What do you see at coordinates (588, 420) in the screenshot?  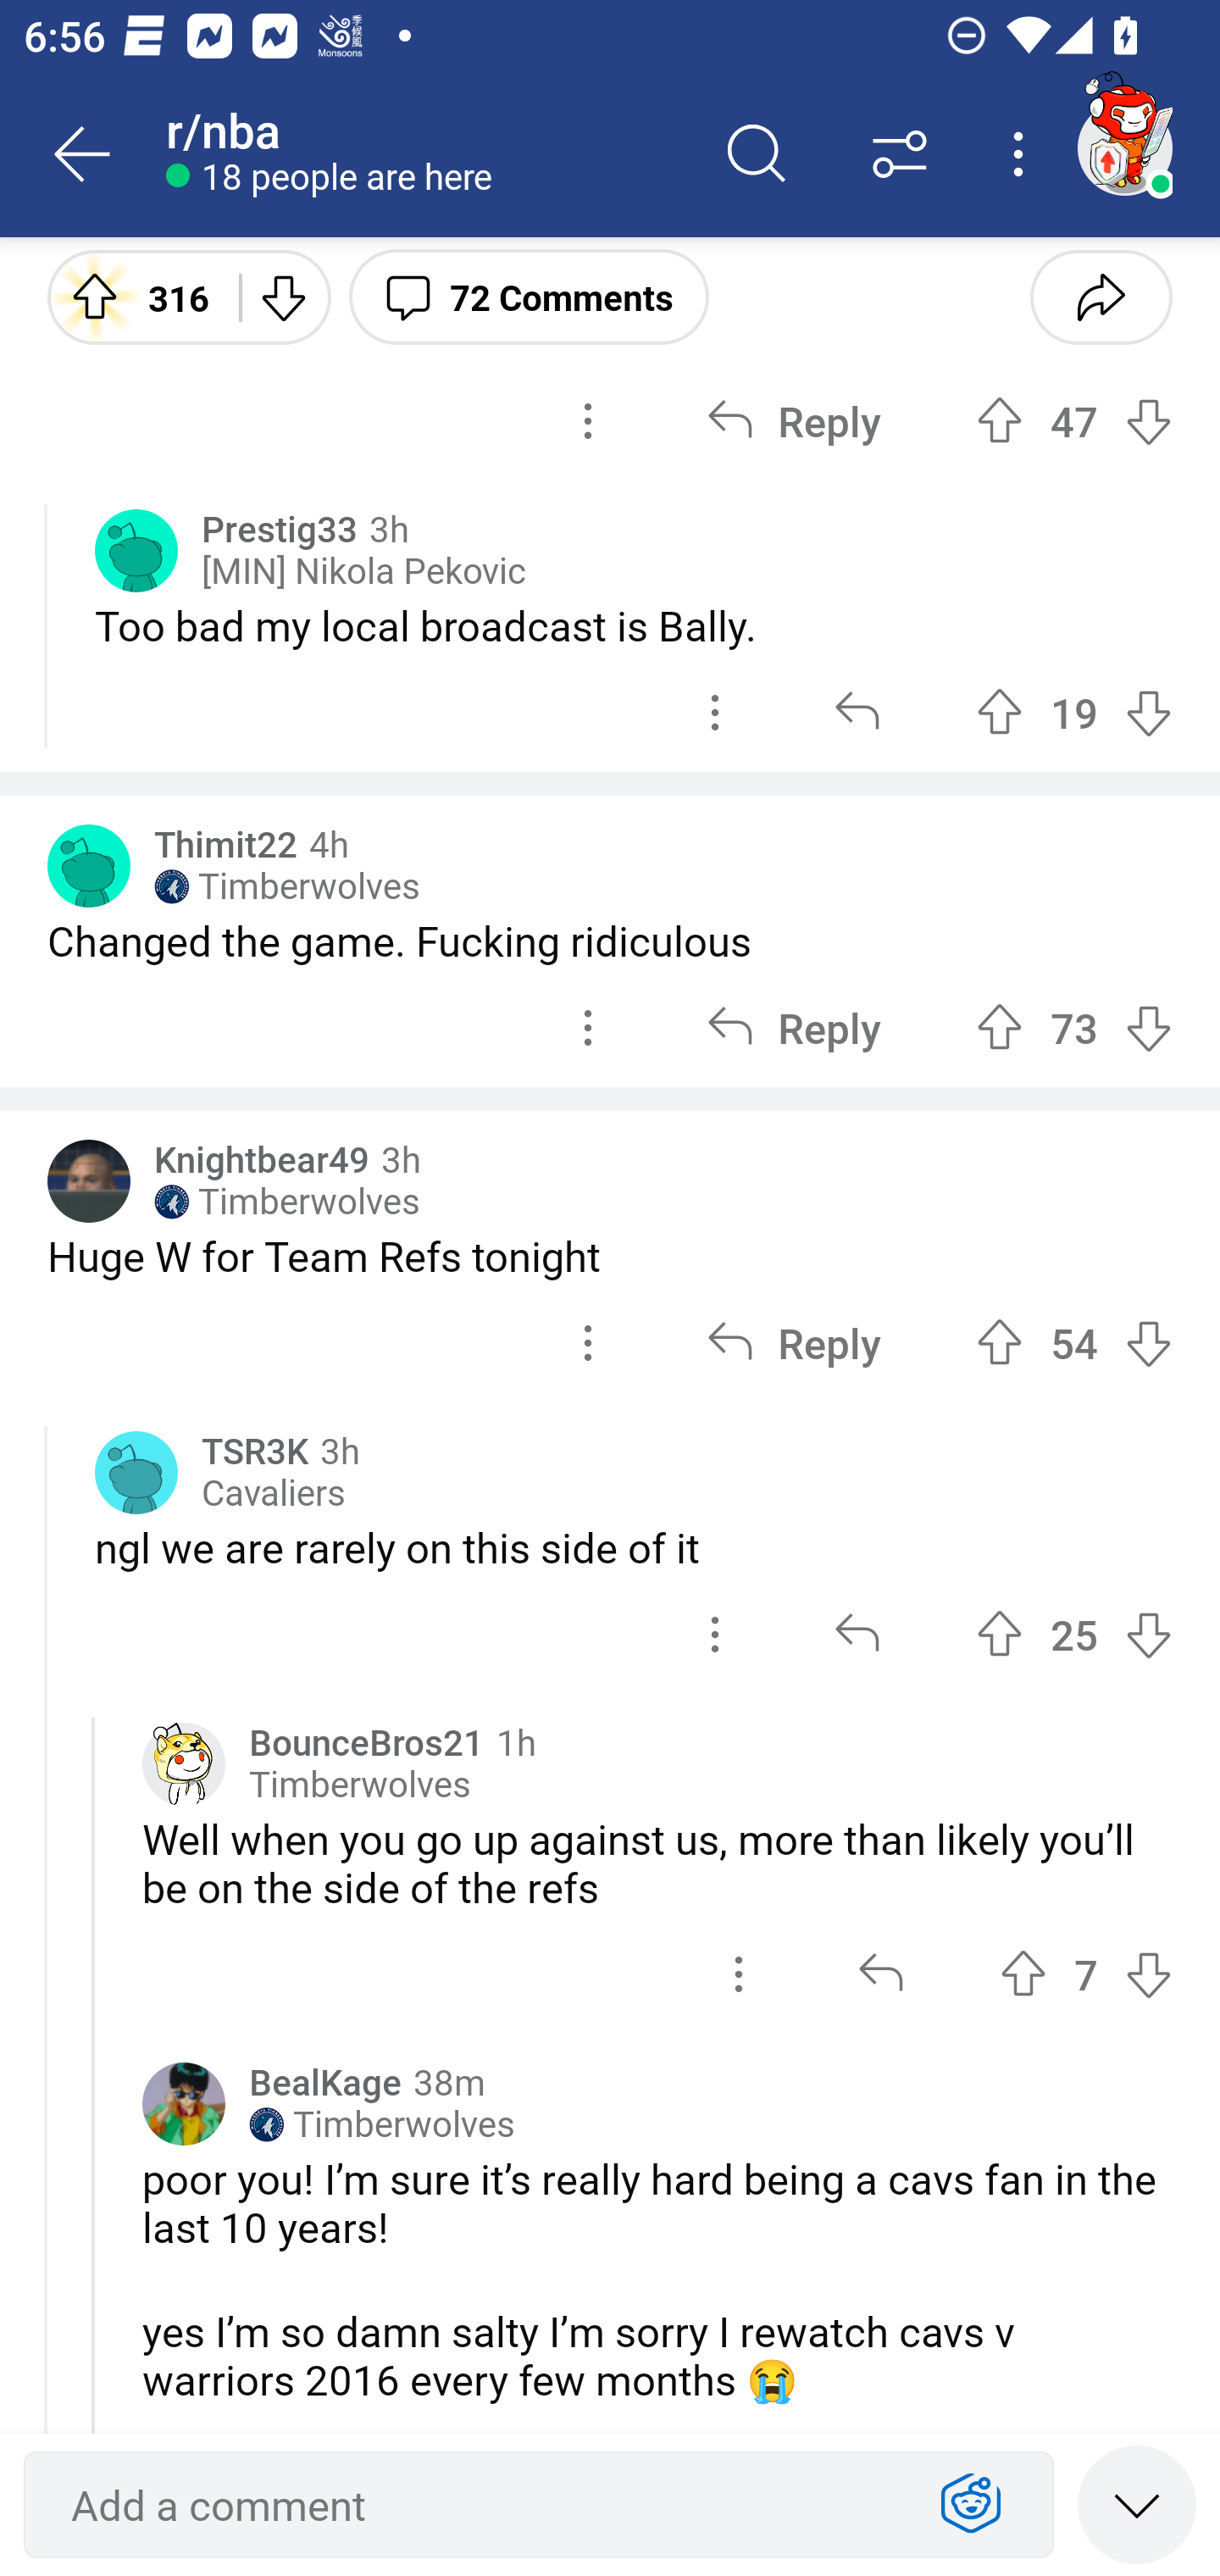 I see `options` at bounding box center [588, 420].